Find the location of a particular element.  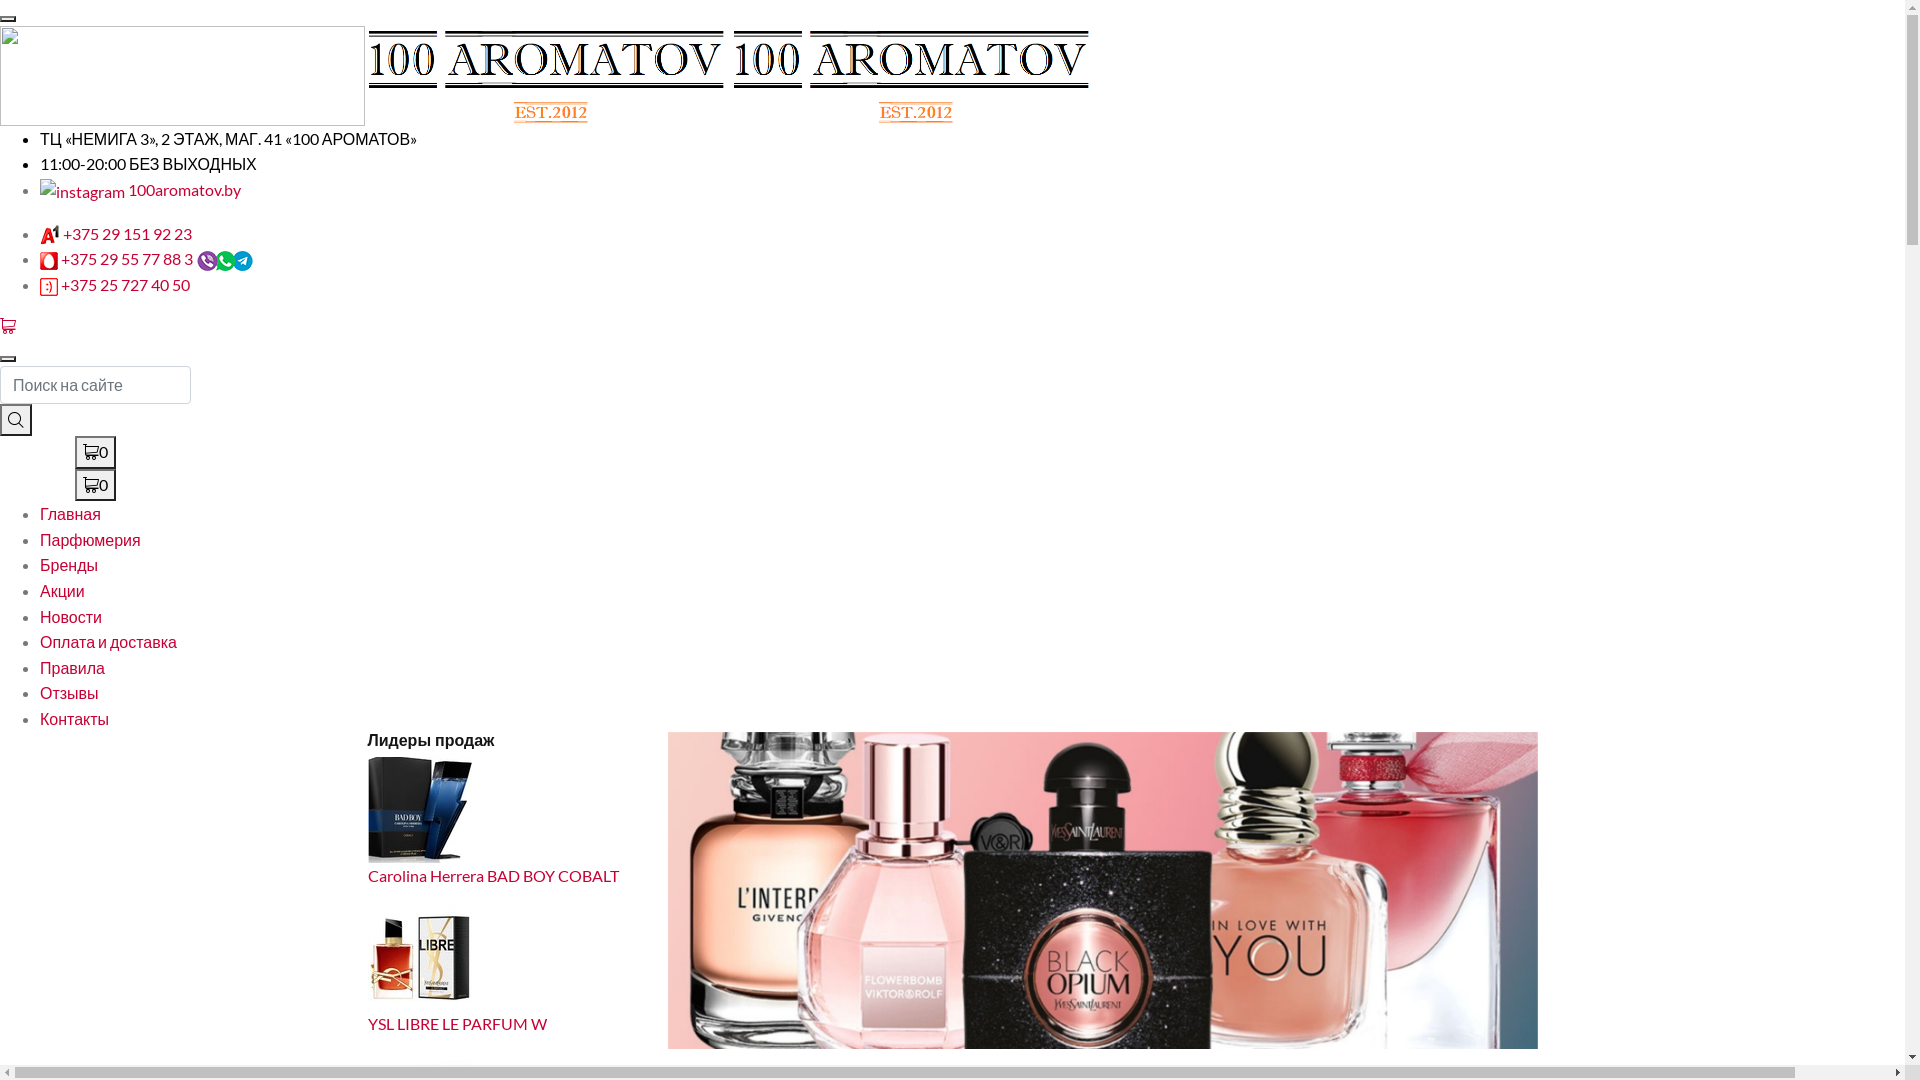

+375 29 55 77 88 3 is located at coordinates (127, 258).